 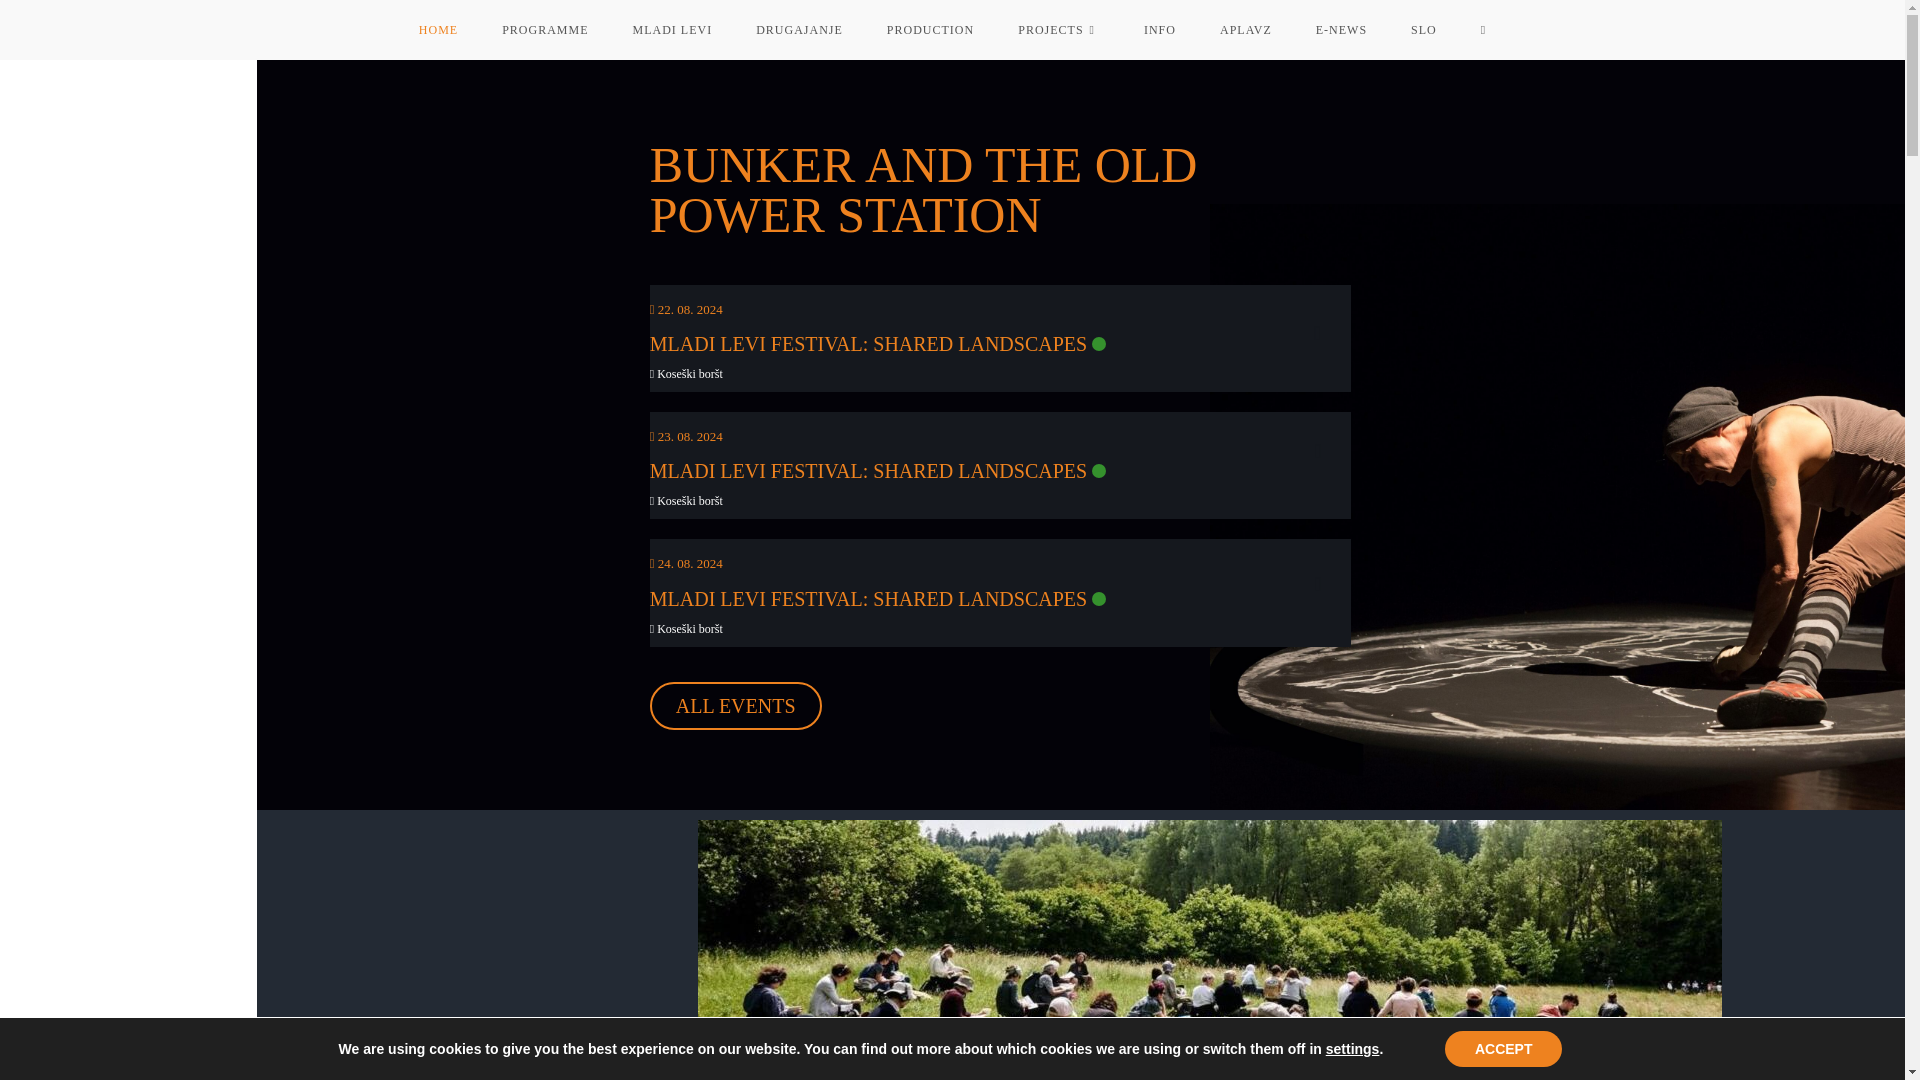 What do you see at coordinates (1160, 30) in the screenshot?
I see `INFO` at bounding box center [1160, 30].